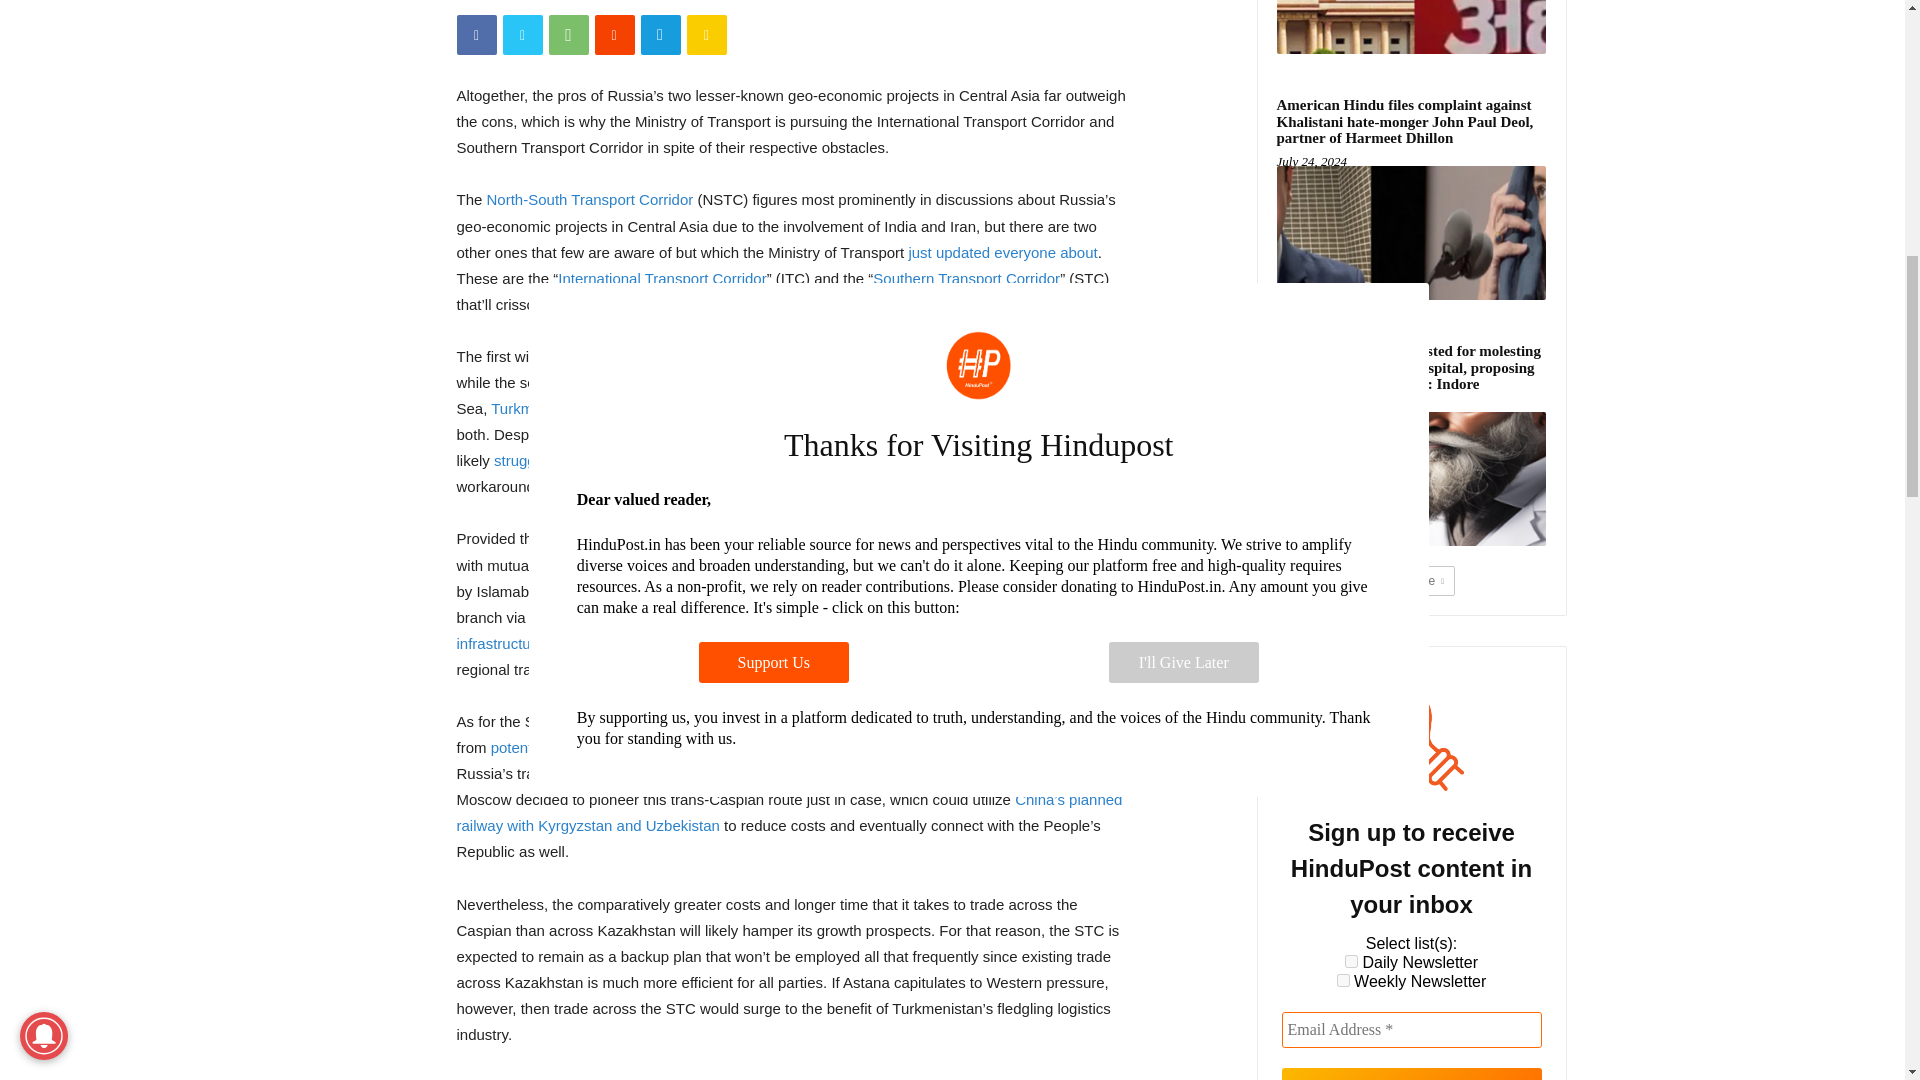 The width and height of the screenshot is (1920, 1080). Describe the element at coordinates (1342, 980) in the screenshot. I see `9` at that location.